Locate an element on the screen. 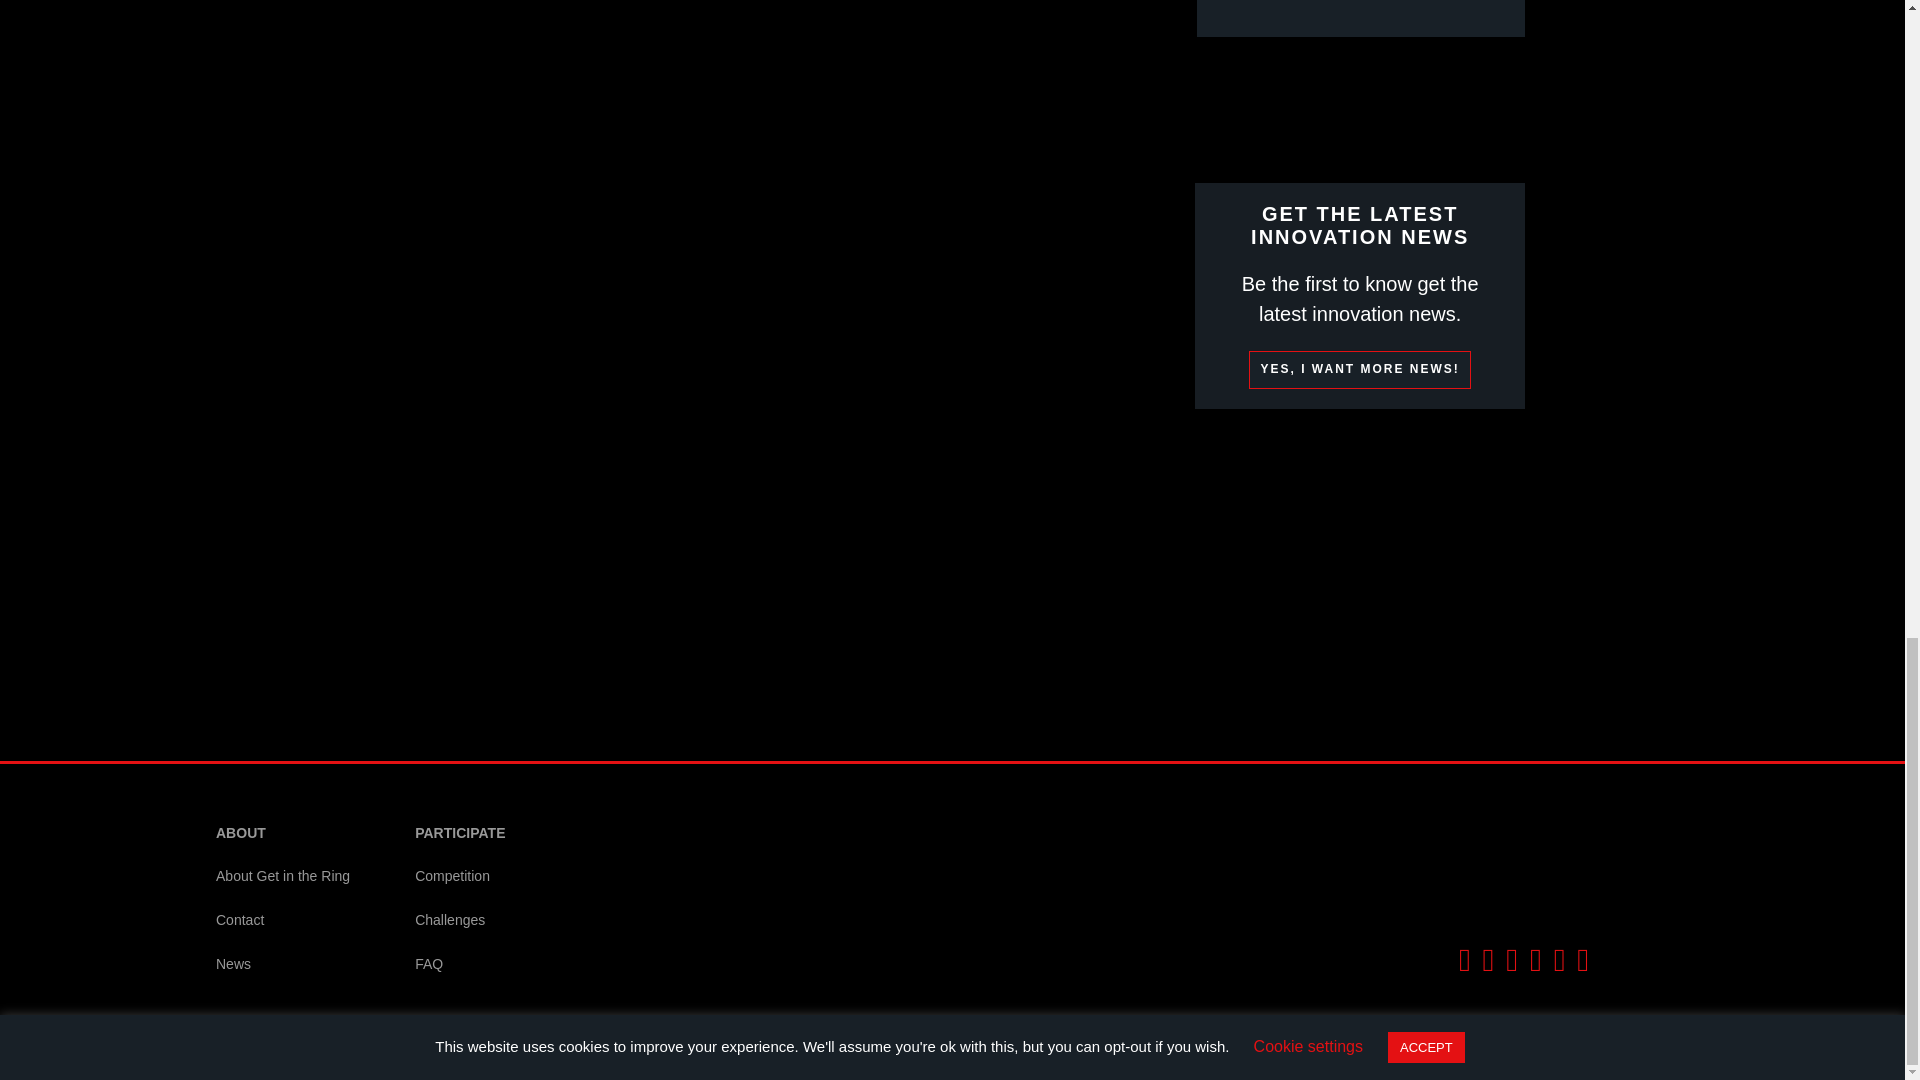  PARTICIPATE is located at coordinates (460, 834).